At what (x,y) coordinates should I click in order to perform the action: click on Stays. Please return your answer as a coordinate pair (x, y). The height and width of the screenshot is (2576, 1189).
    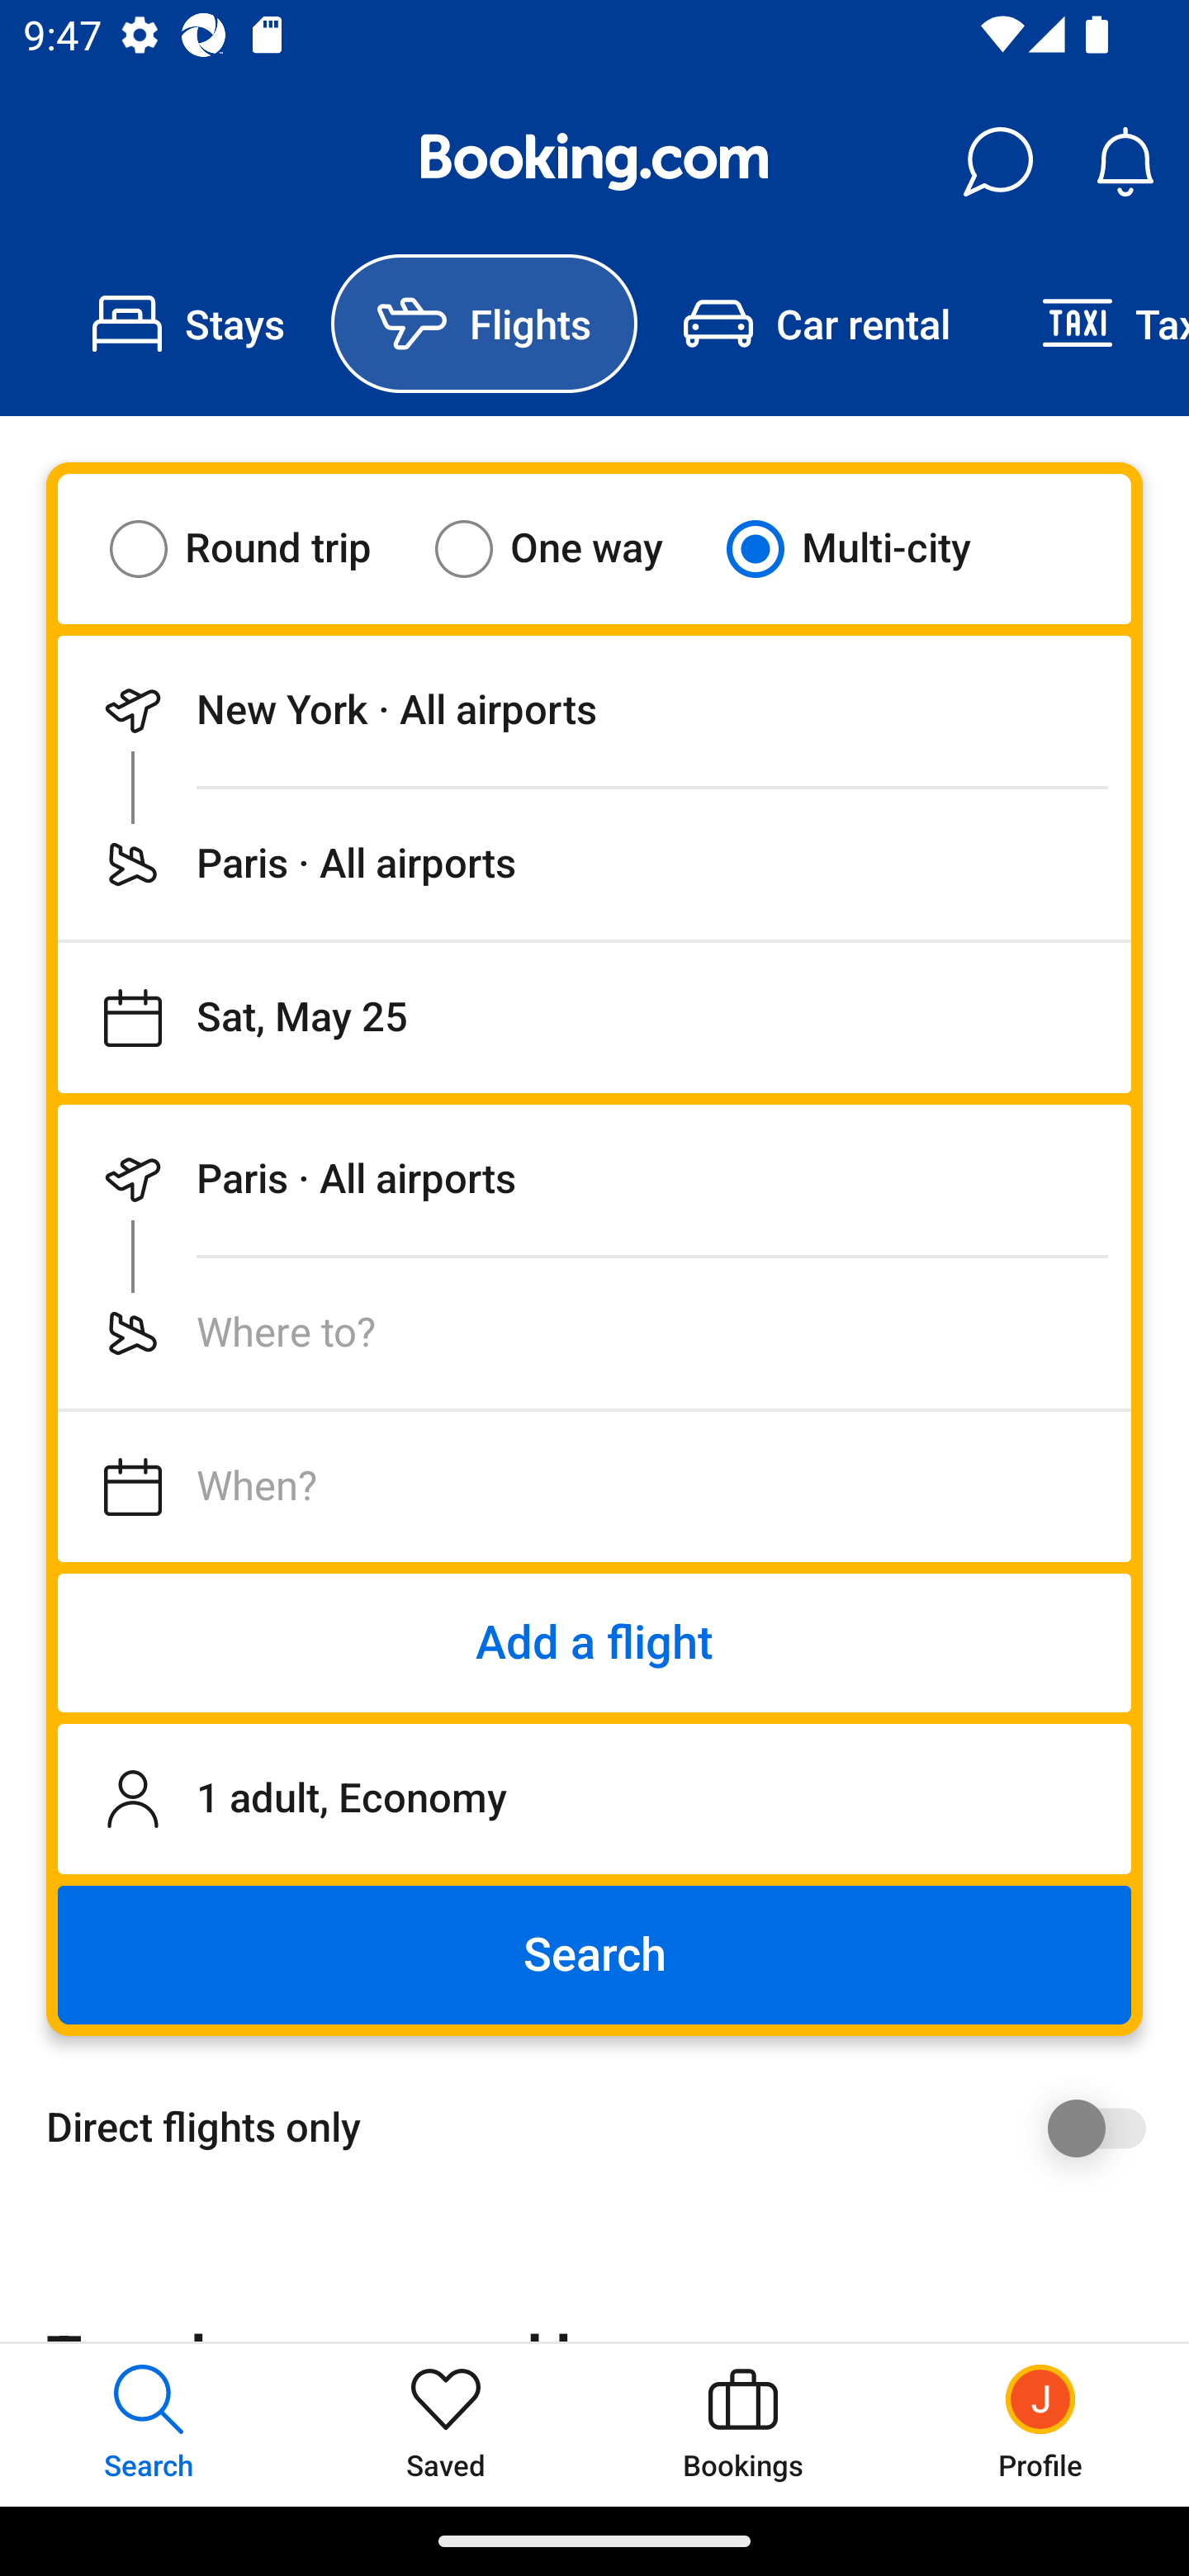
    Looking at the image, I should click on (188, 324).